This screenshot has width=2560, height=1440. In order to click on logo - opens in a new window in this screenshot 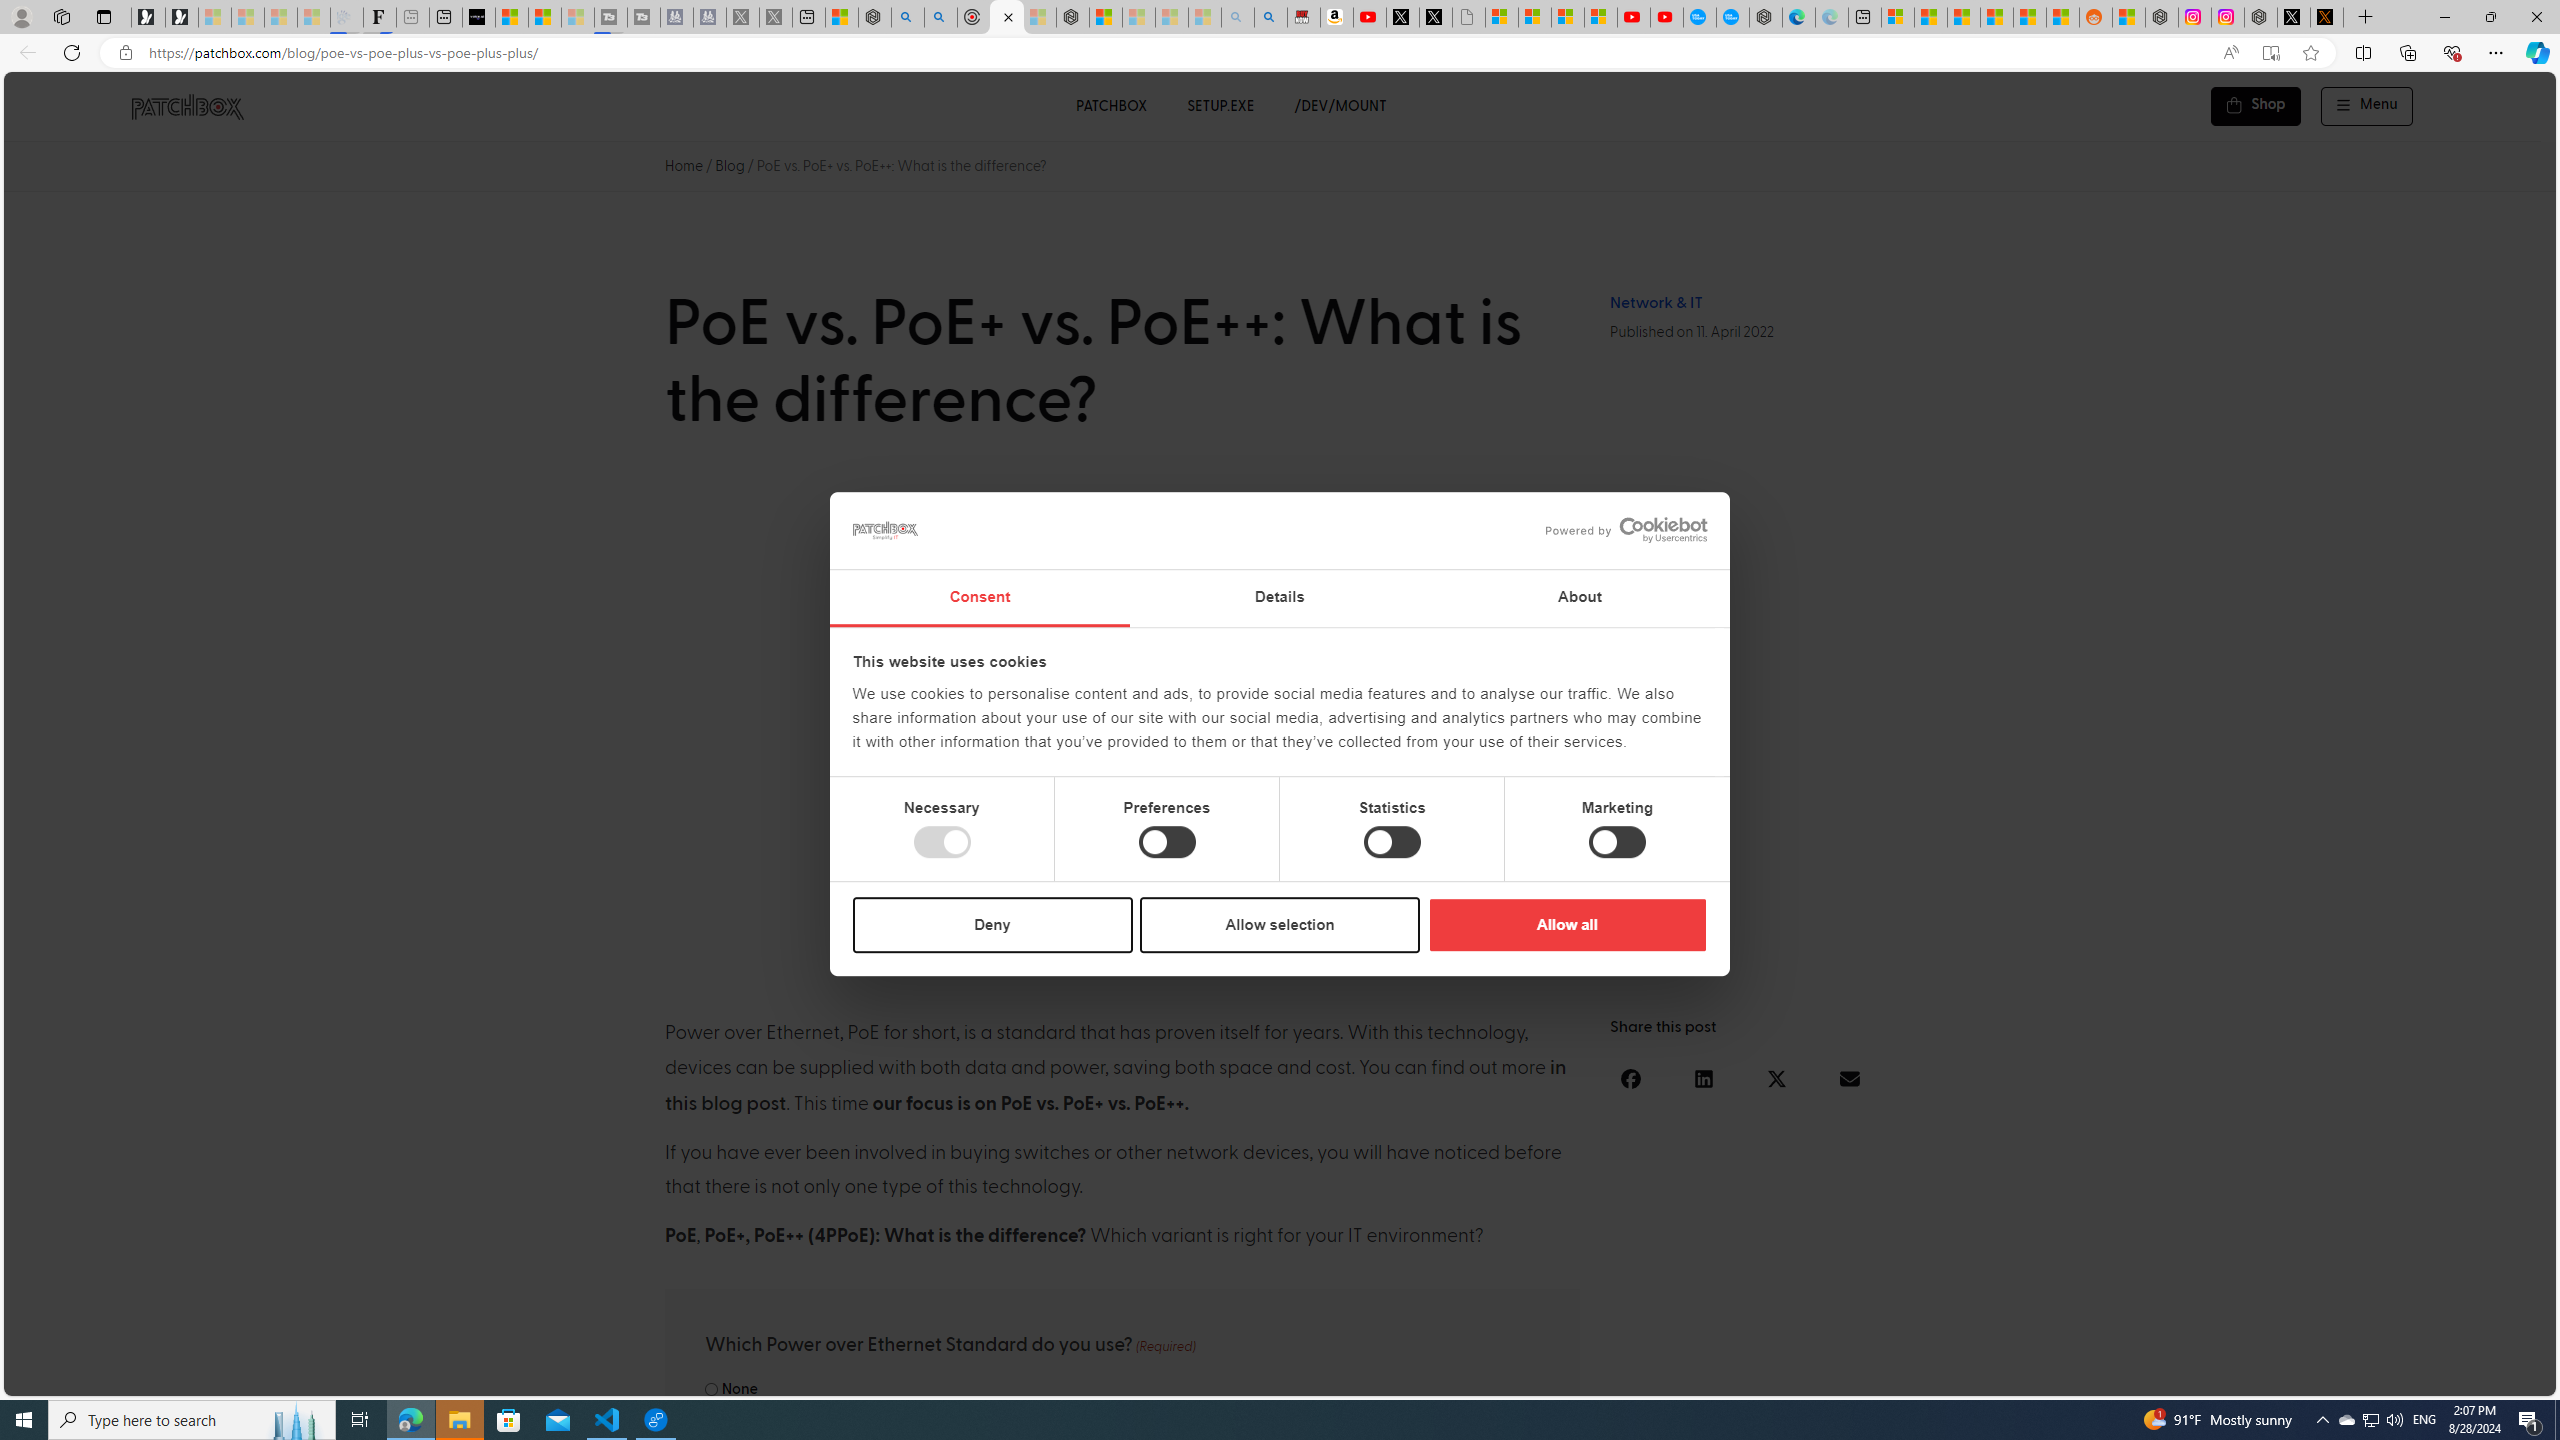, I will do `click(1618, 530)`.